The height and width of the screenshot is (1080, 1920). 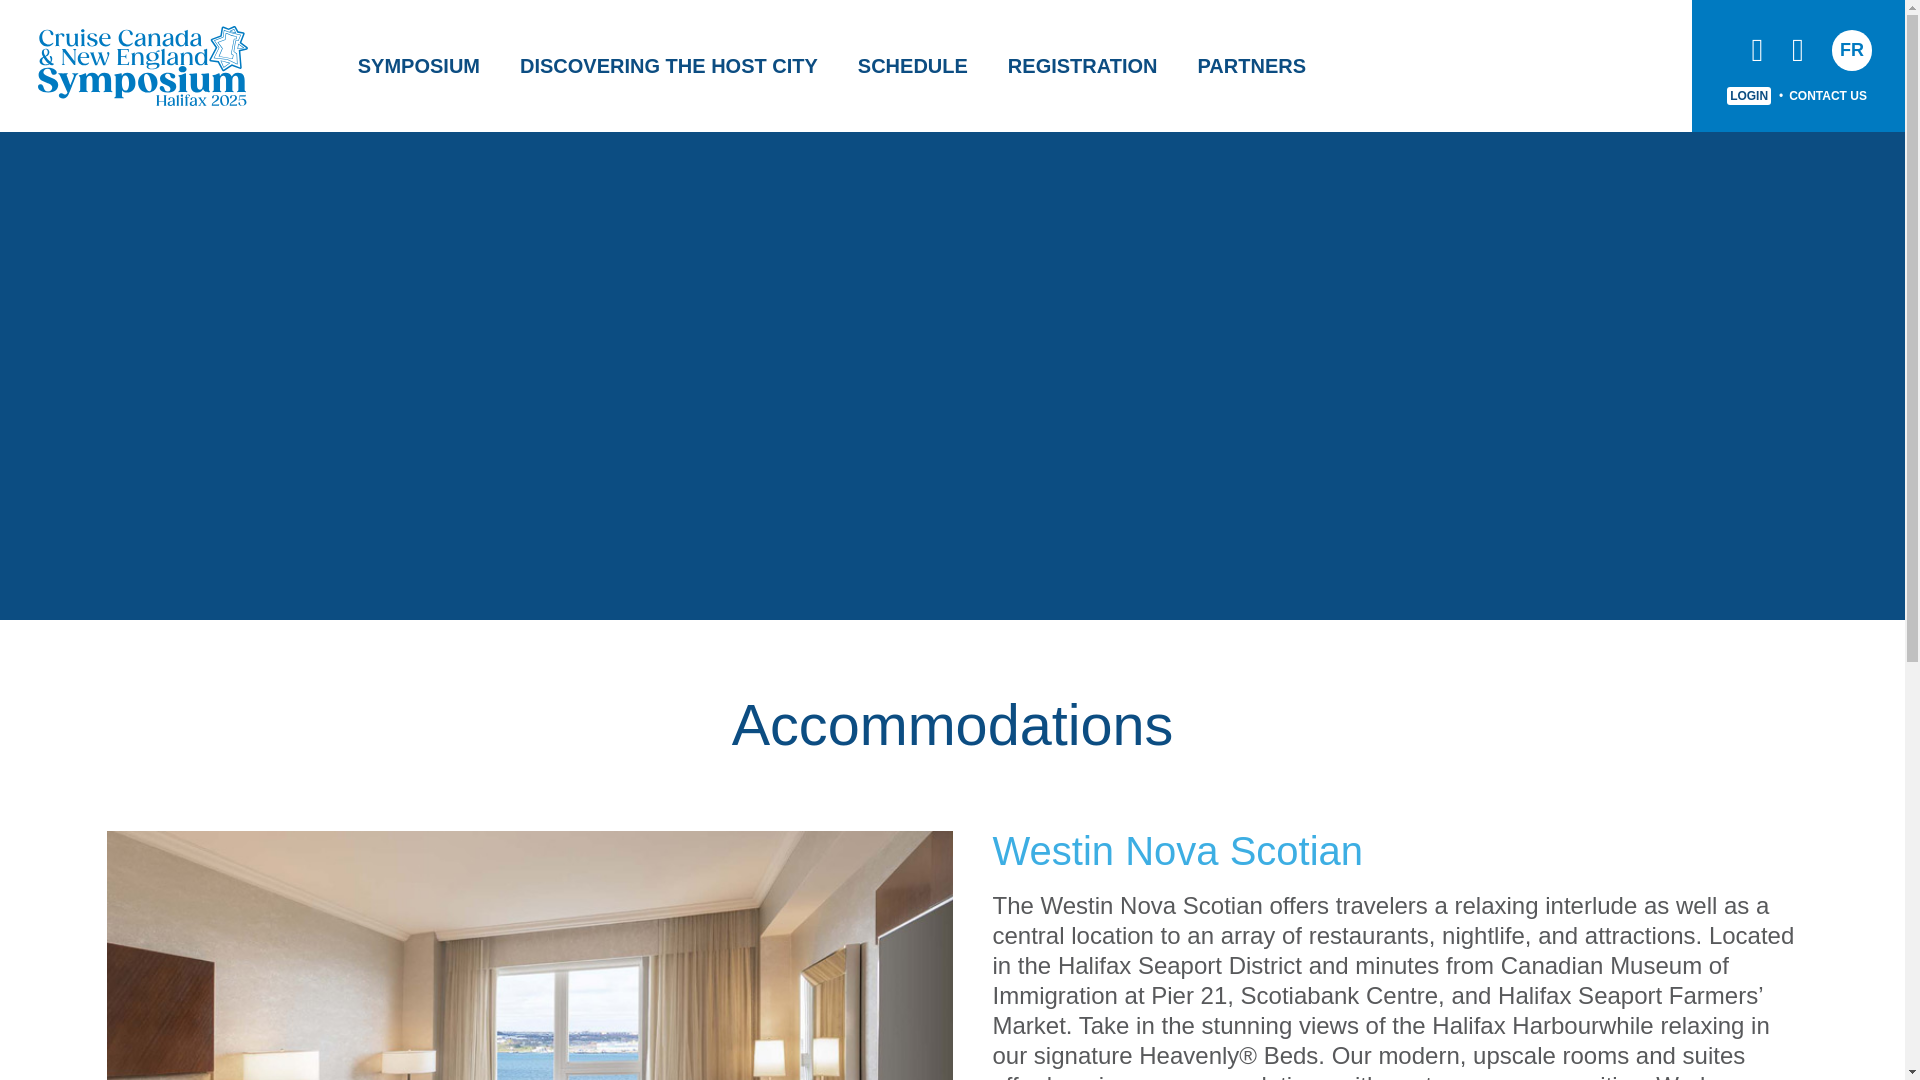 What do you see at coordinates (1828, 94) in the screenshot?
I see `CONTACT US` at bounding box center [1828, 94].